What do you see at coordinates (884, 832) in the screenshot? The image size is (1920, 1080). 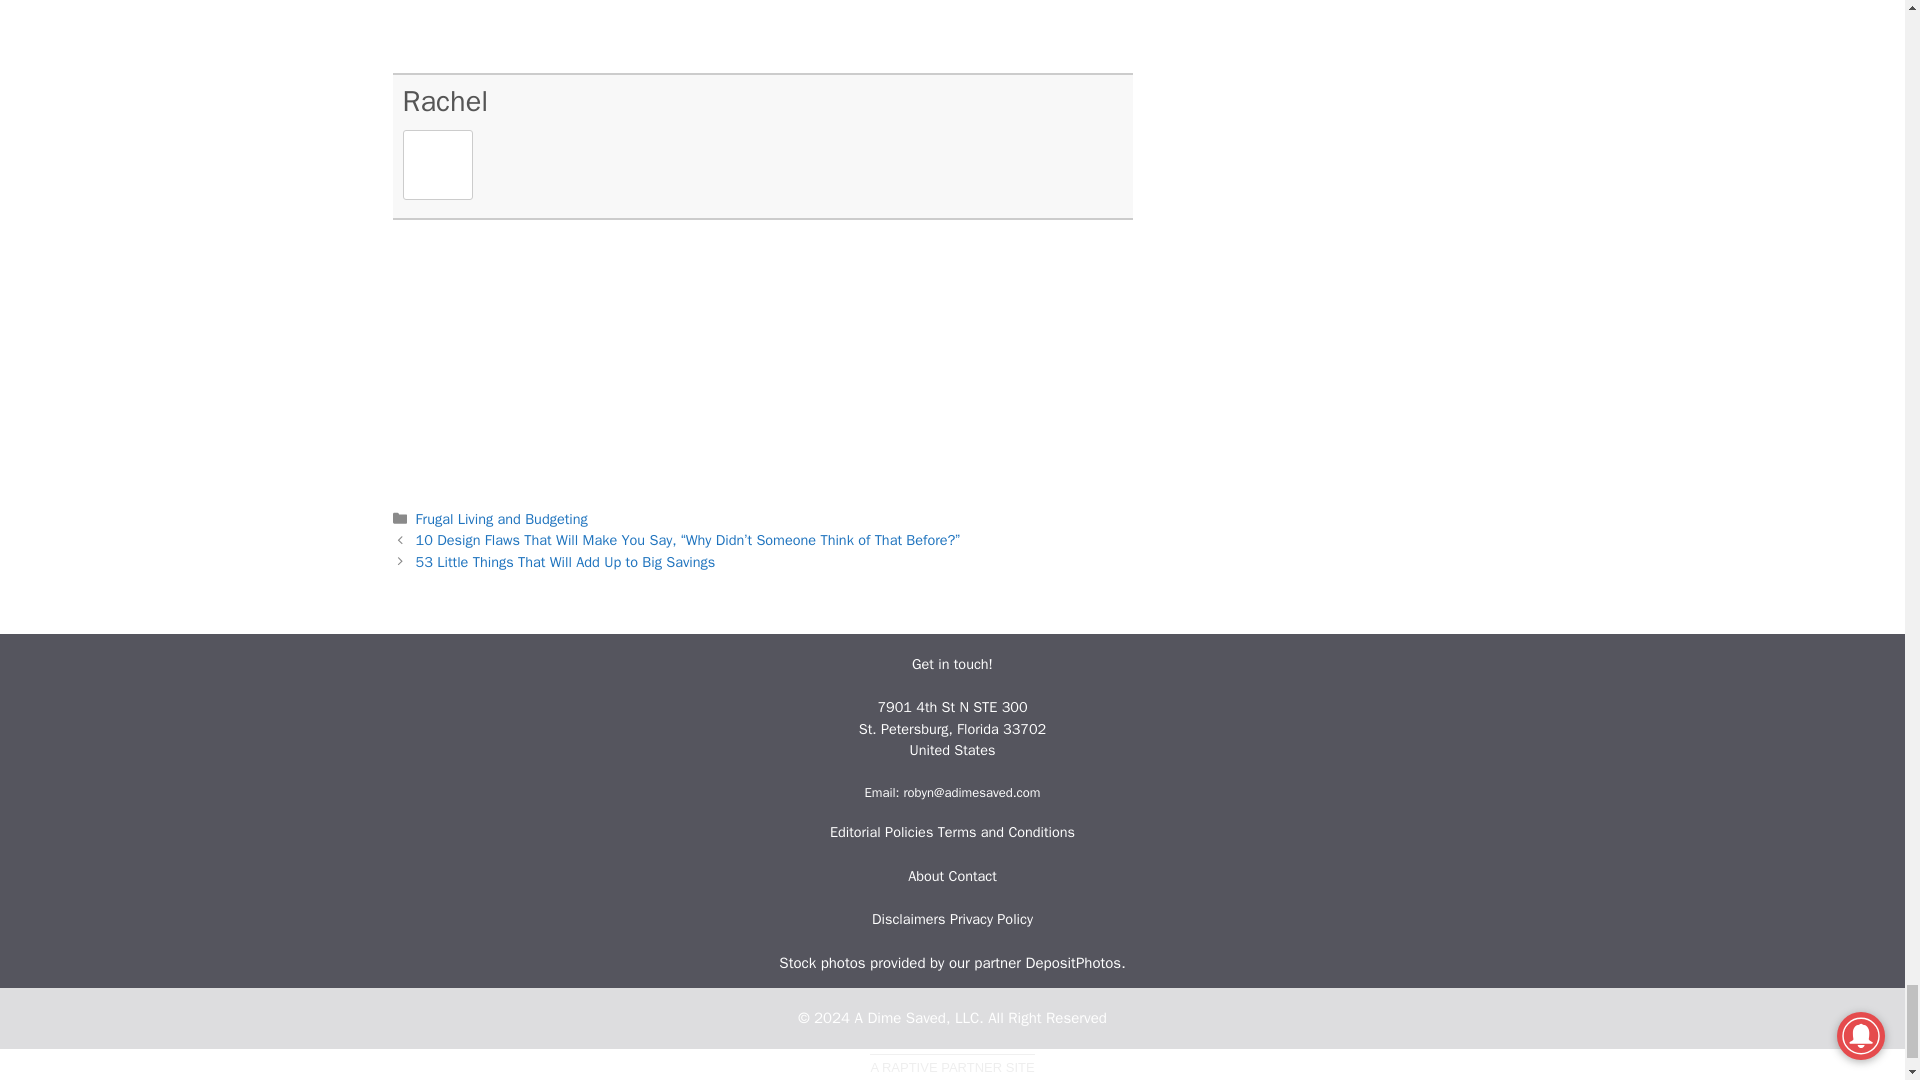 I see `Editorial Policies` at bounding box center [884, 832].